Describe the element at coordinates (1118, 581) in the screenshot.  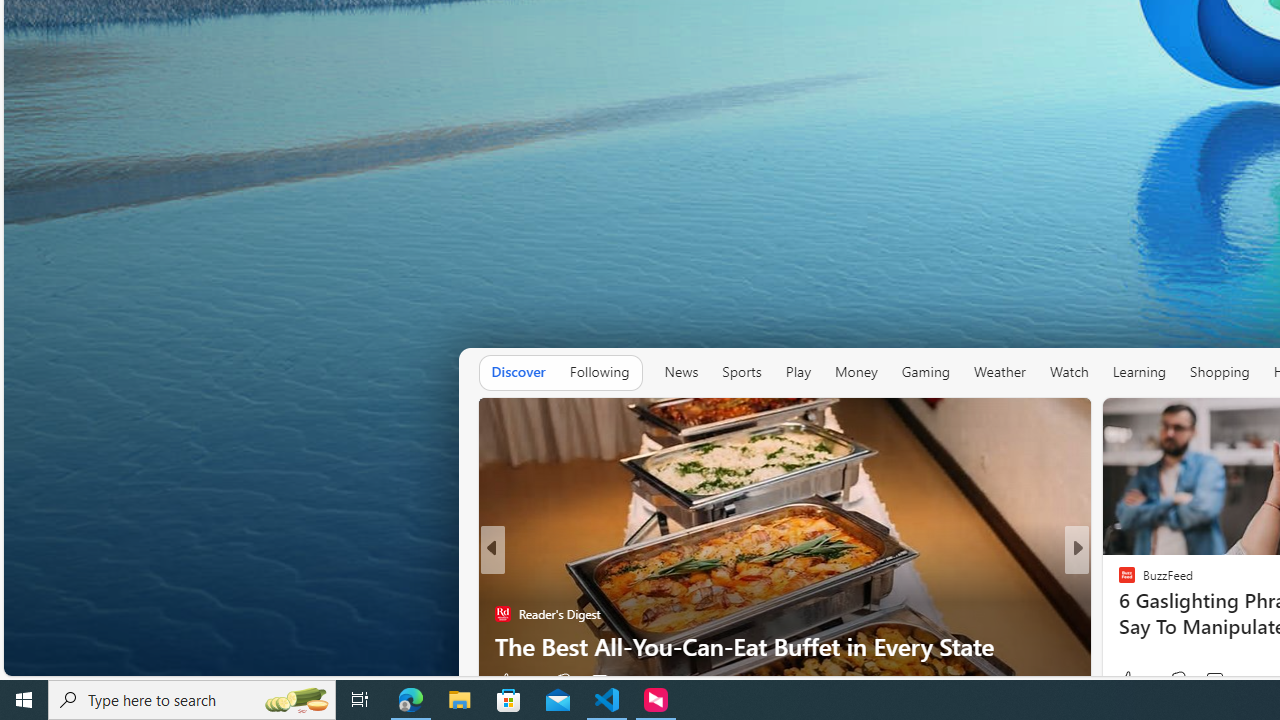
I see `Vox.com` at that location.